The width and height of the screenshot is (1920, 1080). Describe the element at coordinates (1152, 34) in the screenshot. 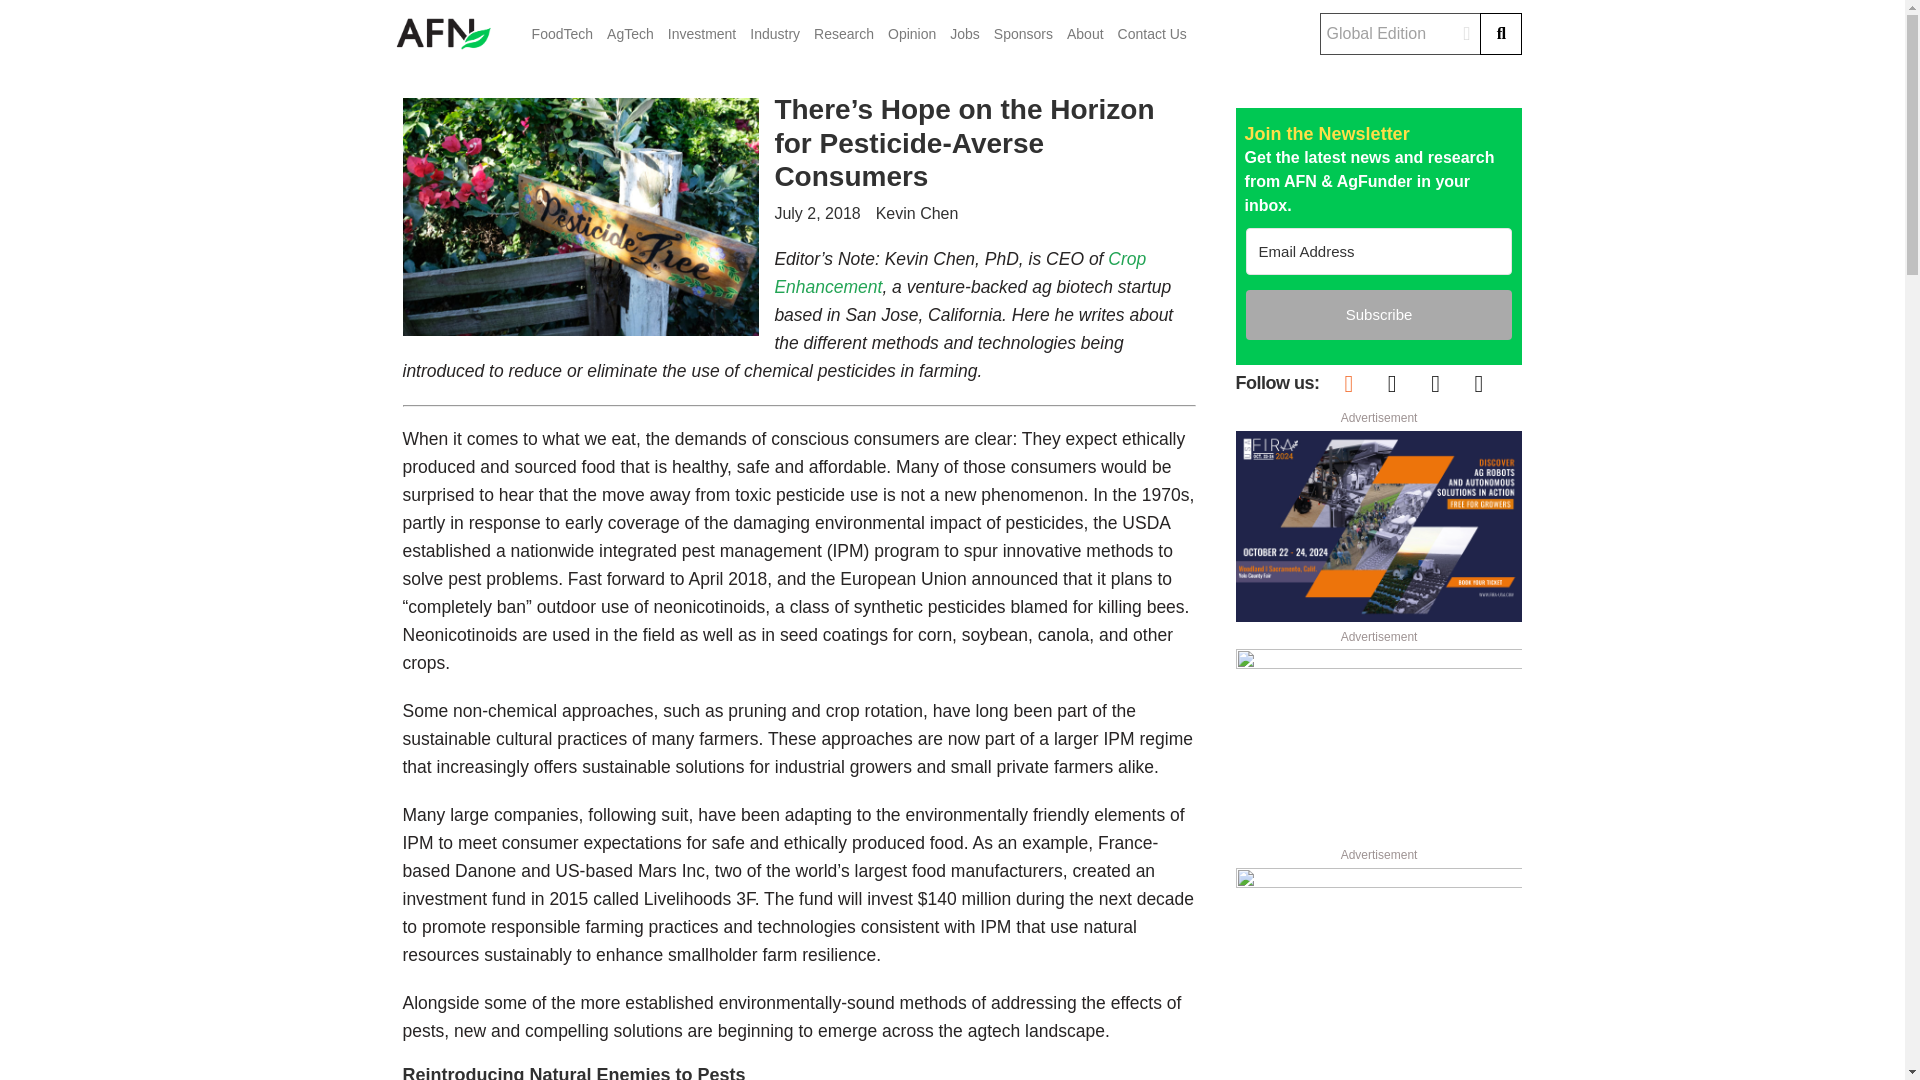

I see `Contact Us` at that location.